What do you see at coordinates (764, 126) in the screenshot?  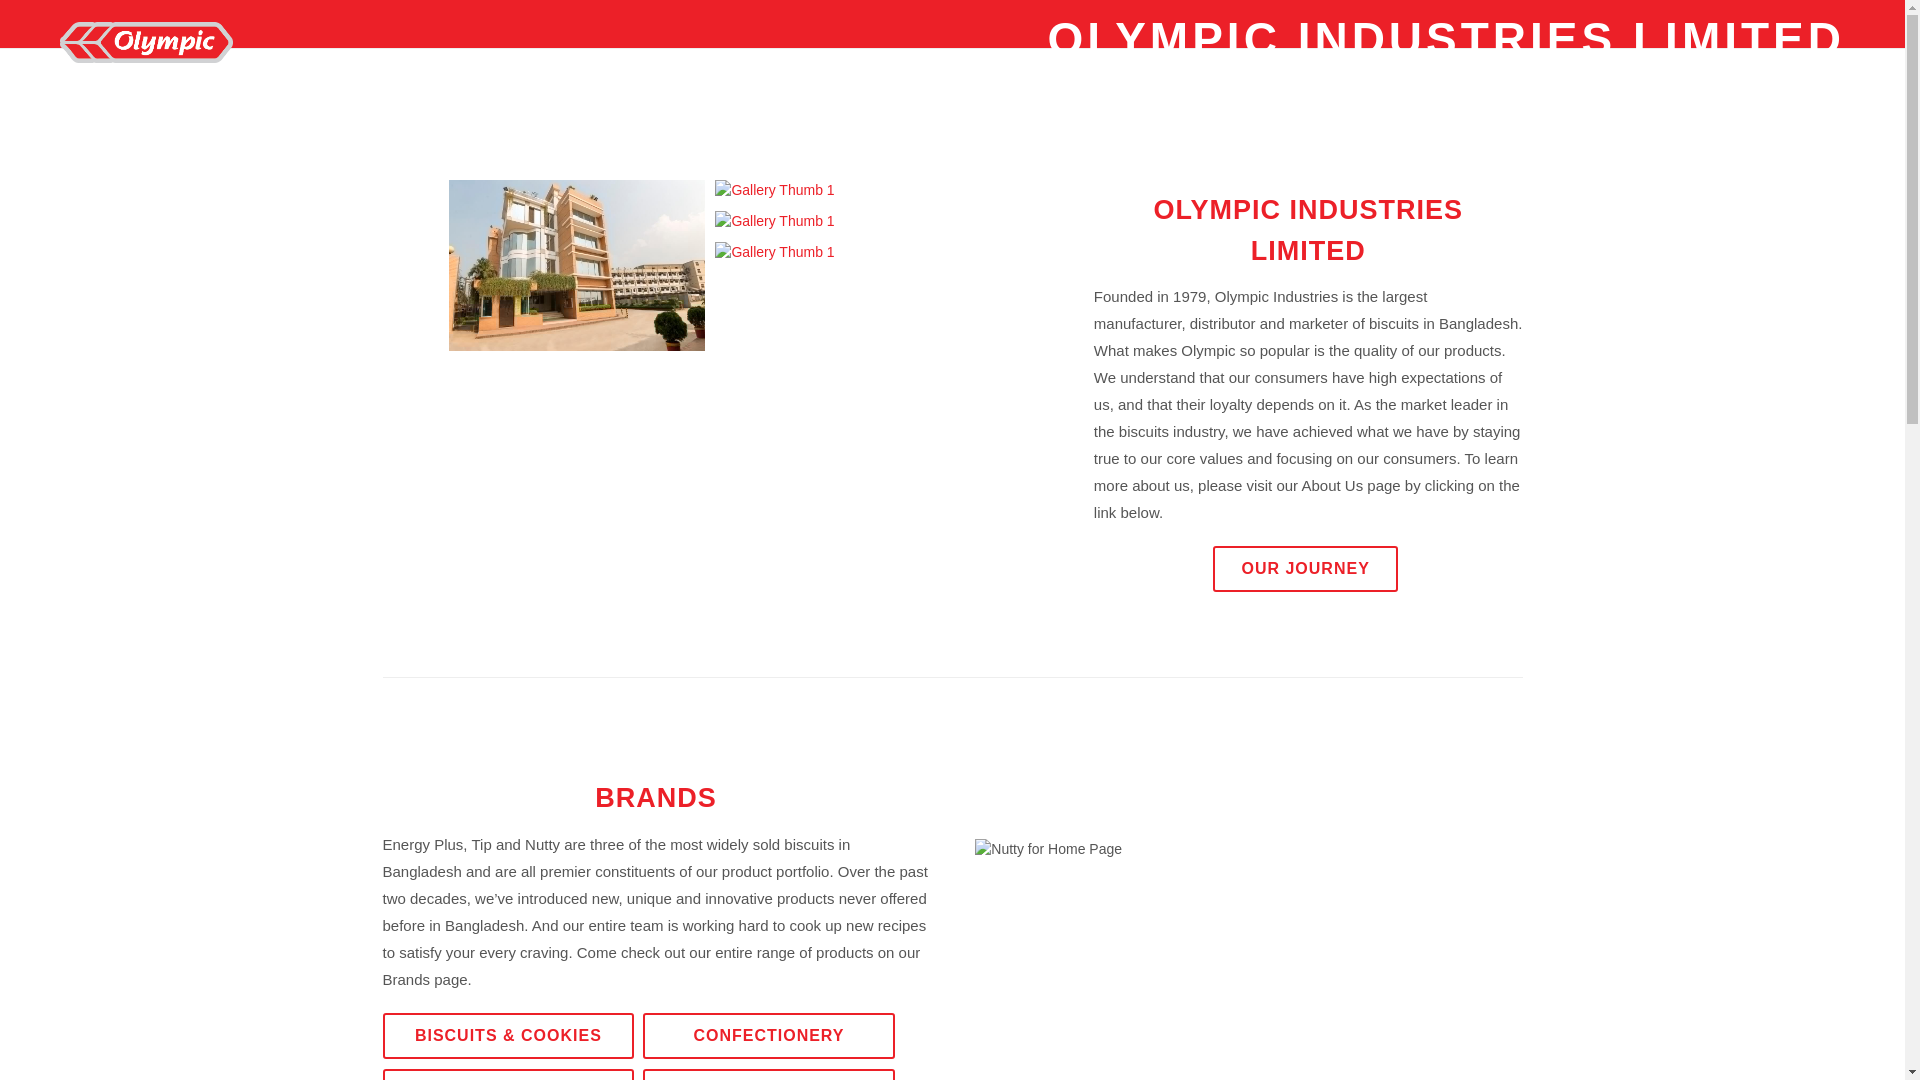 I see `COMPANY` at bounding box center [764, 126].